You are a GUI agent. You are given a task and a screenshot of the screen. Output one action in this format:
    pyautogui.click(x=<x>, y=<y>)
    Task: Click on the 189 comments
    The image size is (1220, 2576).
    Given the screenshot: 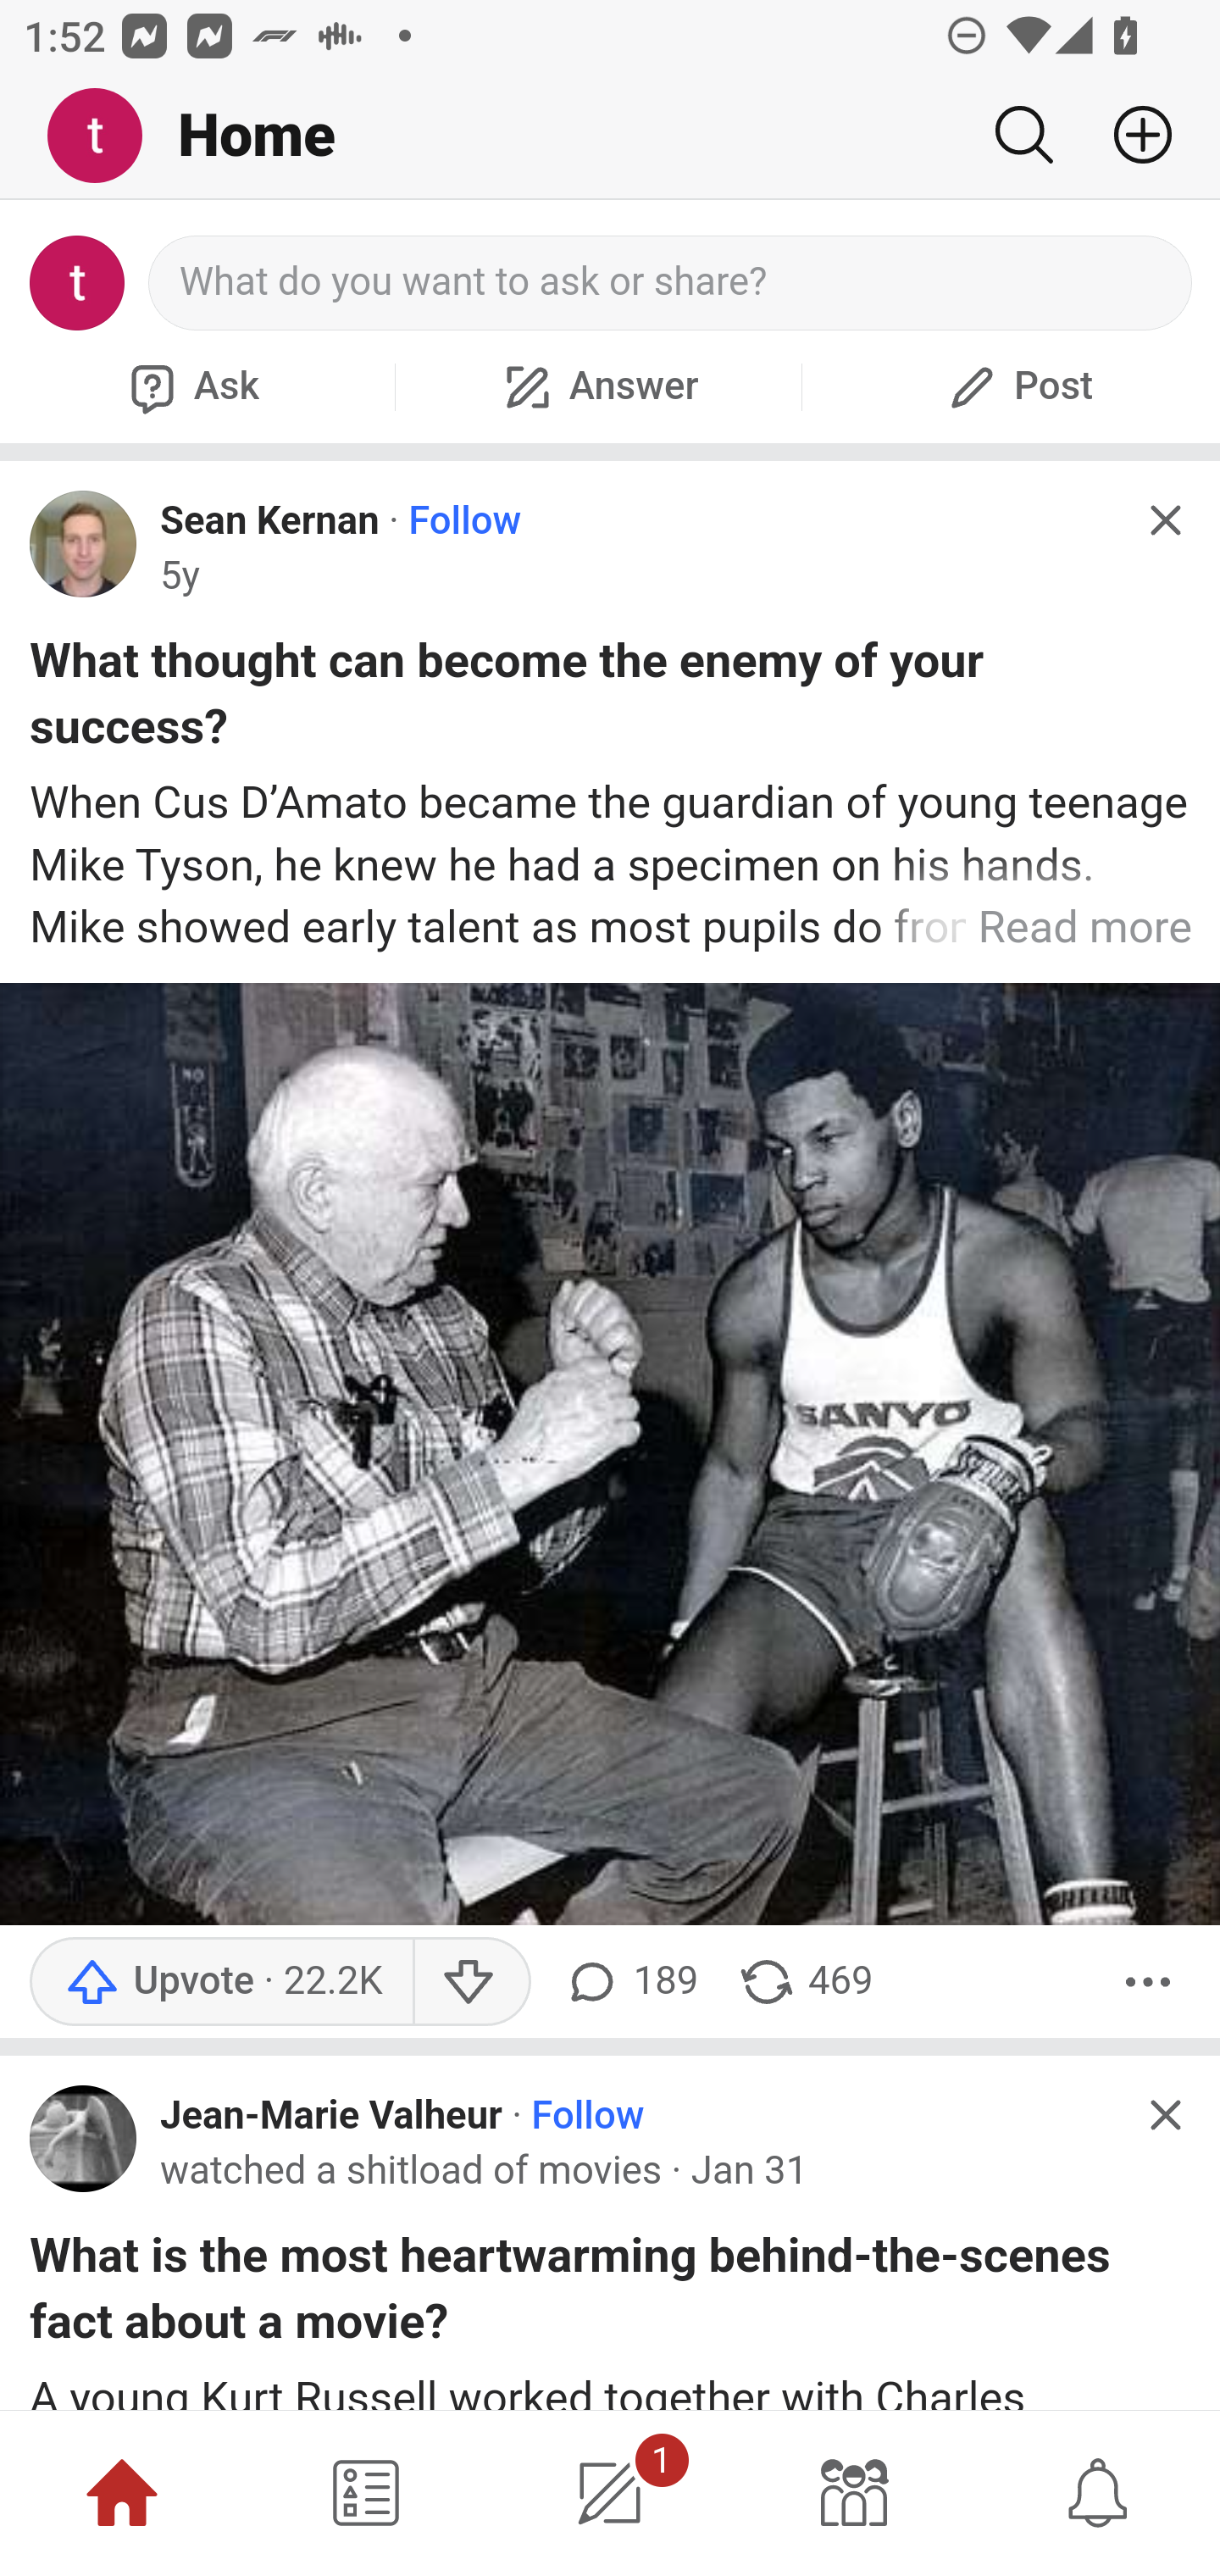 What is the action you would take?
    pyautogui.click(x=629, y=1981)
    